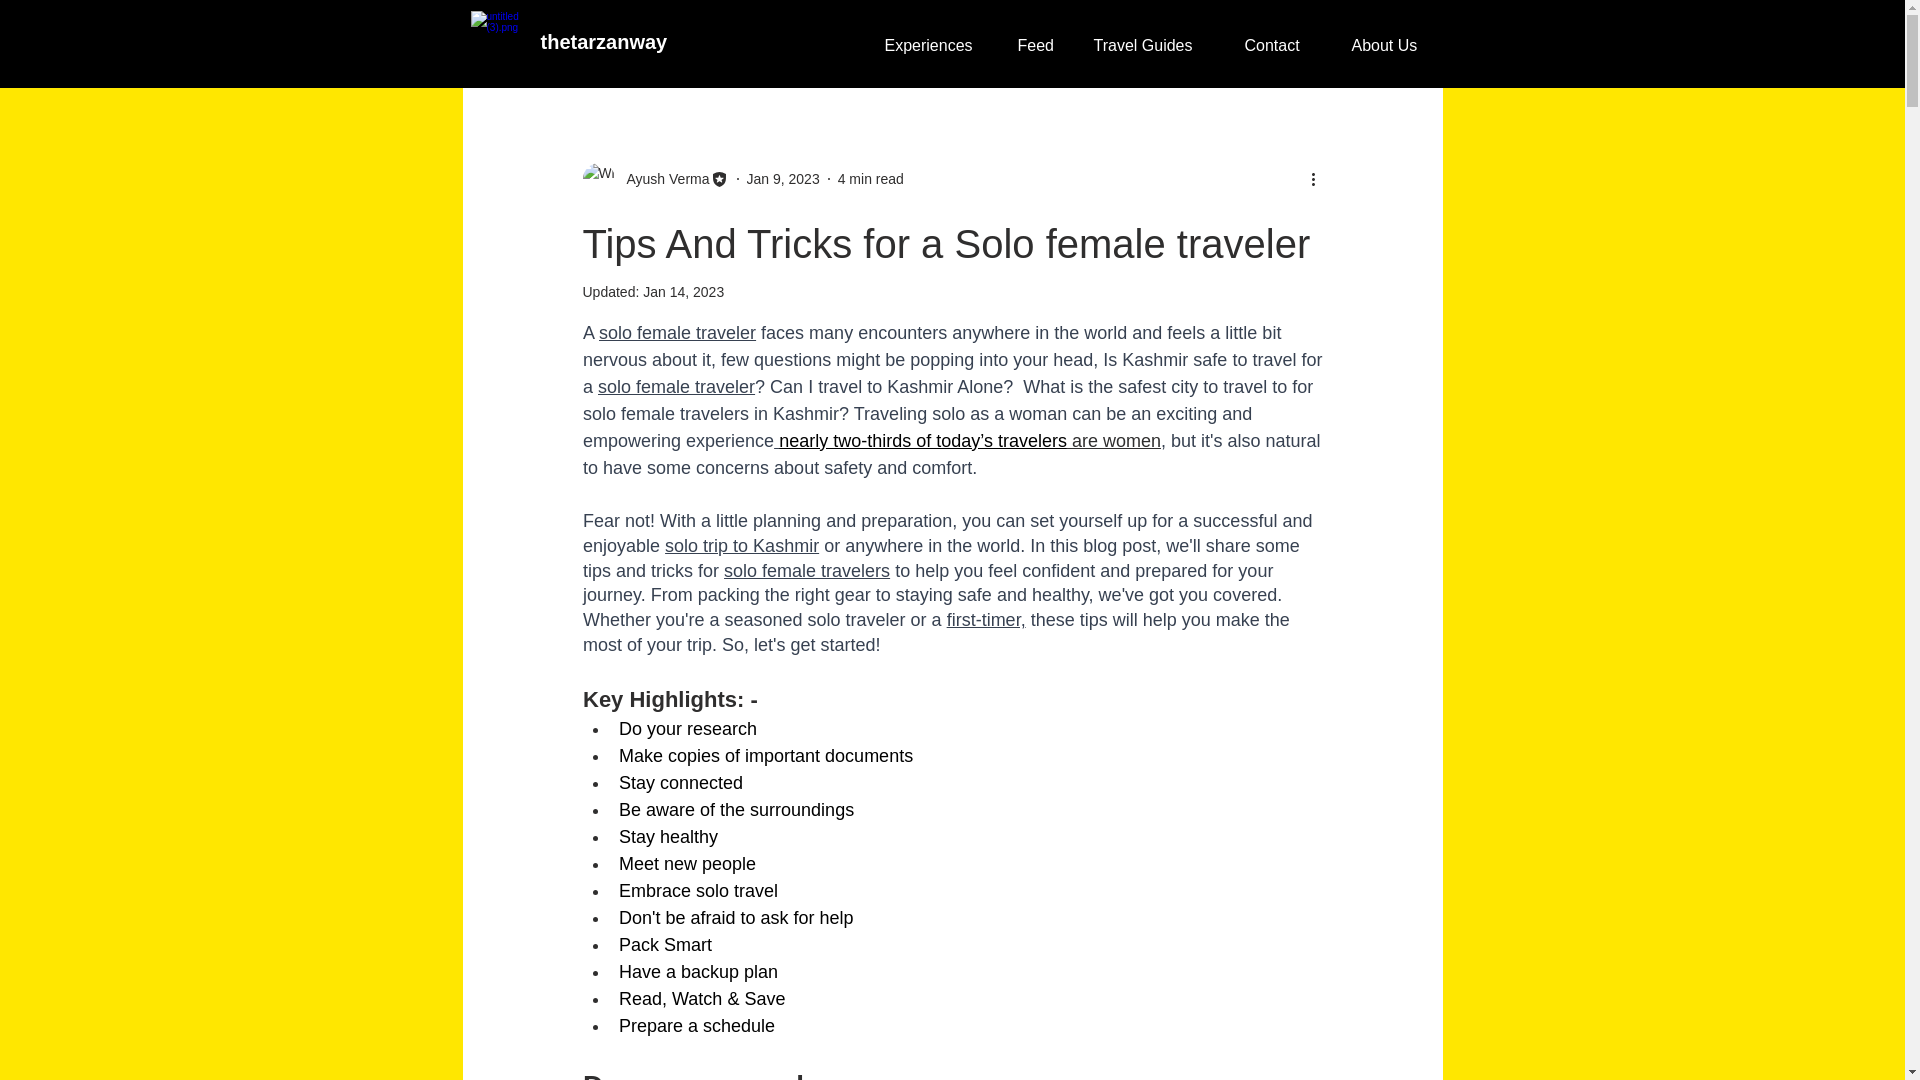 This screenshot has width=1920, height=1080. Describe the element at coordinates (696, 1026) in the screenshot. I see `Prepare a schedule` at that location.